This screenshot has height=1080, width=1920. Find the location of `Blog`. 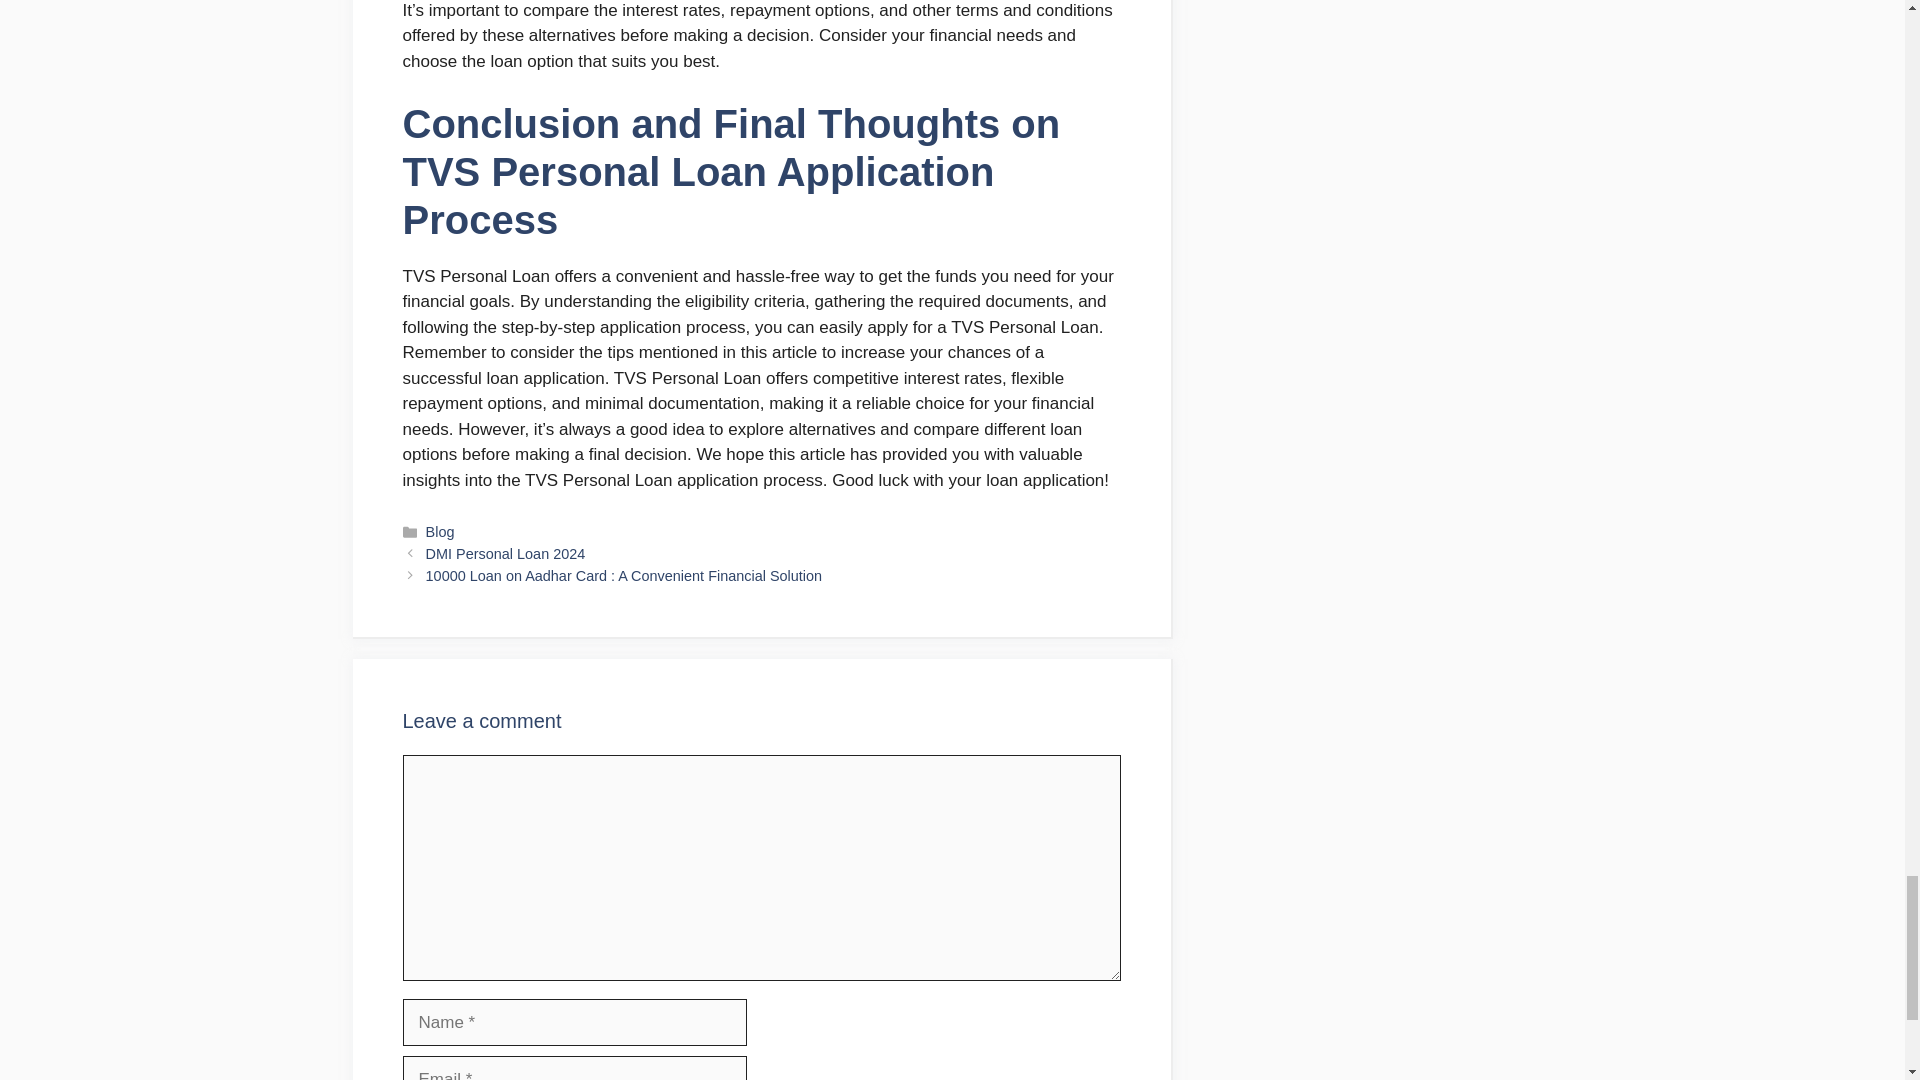

Blog is located at coordinates (440, 532).